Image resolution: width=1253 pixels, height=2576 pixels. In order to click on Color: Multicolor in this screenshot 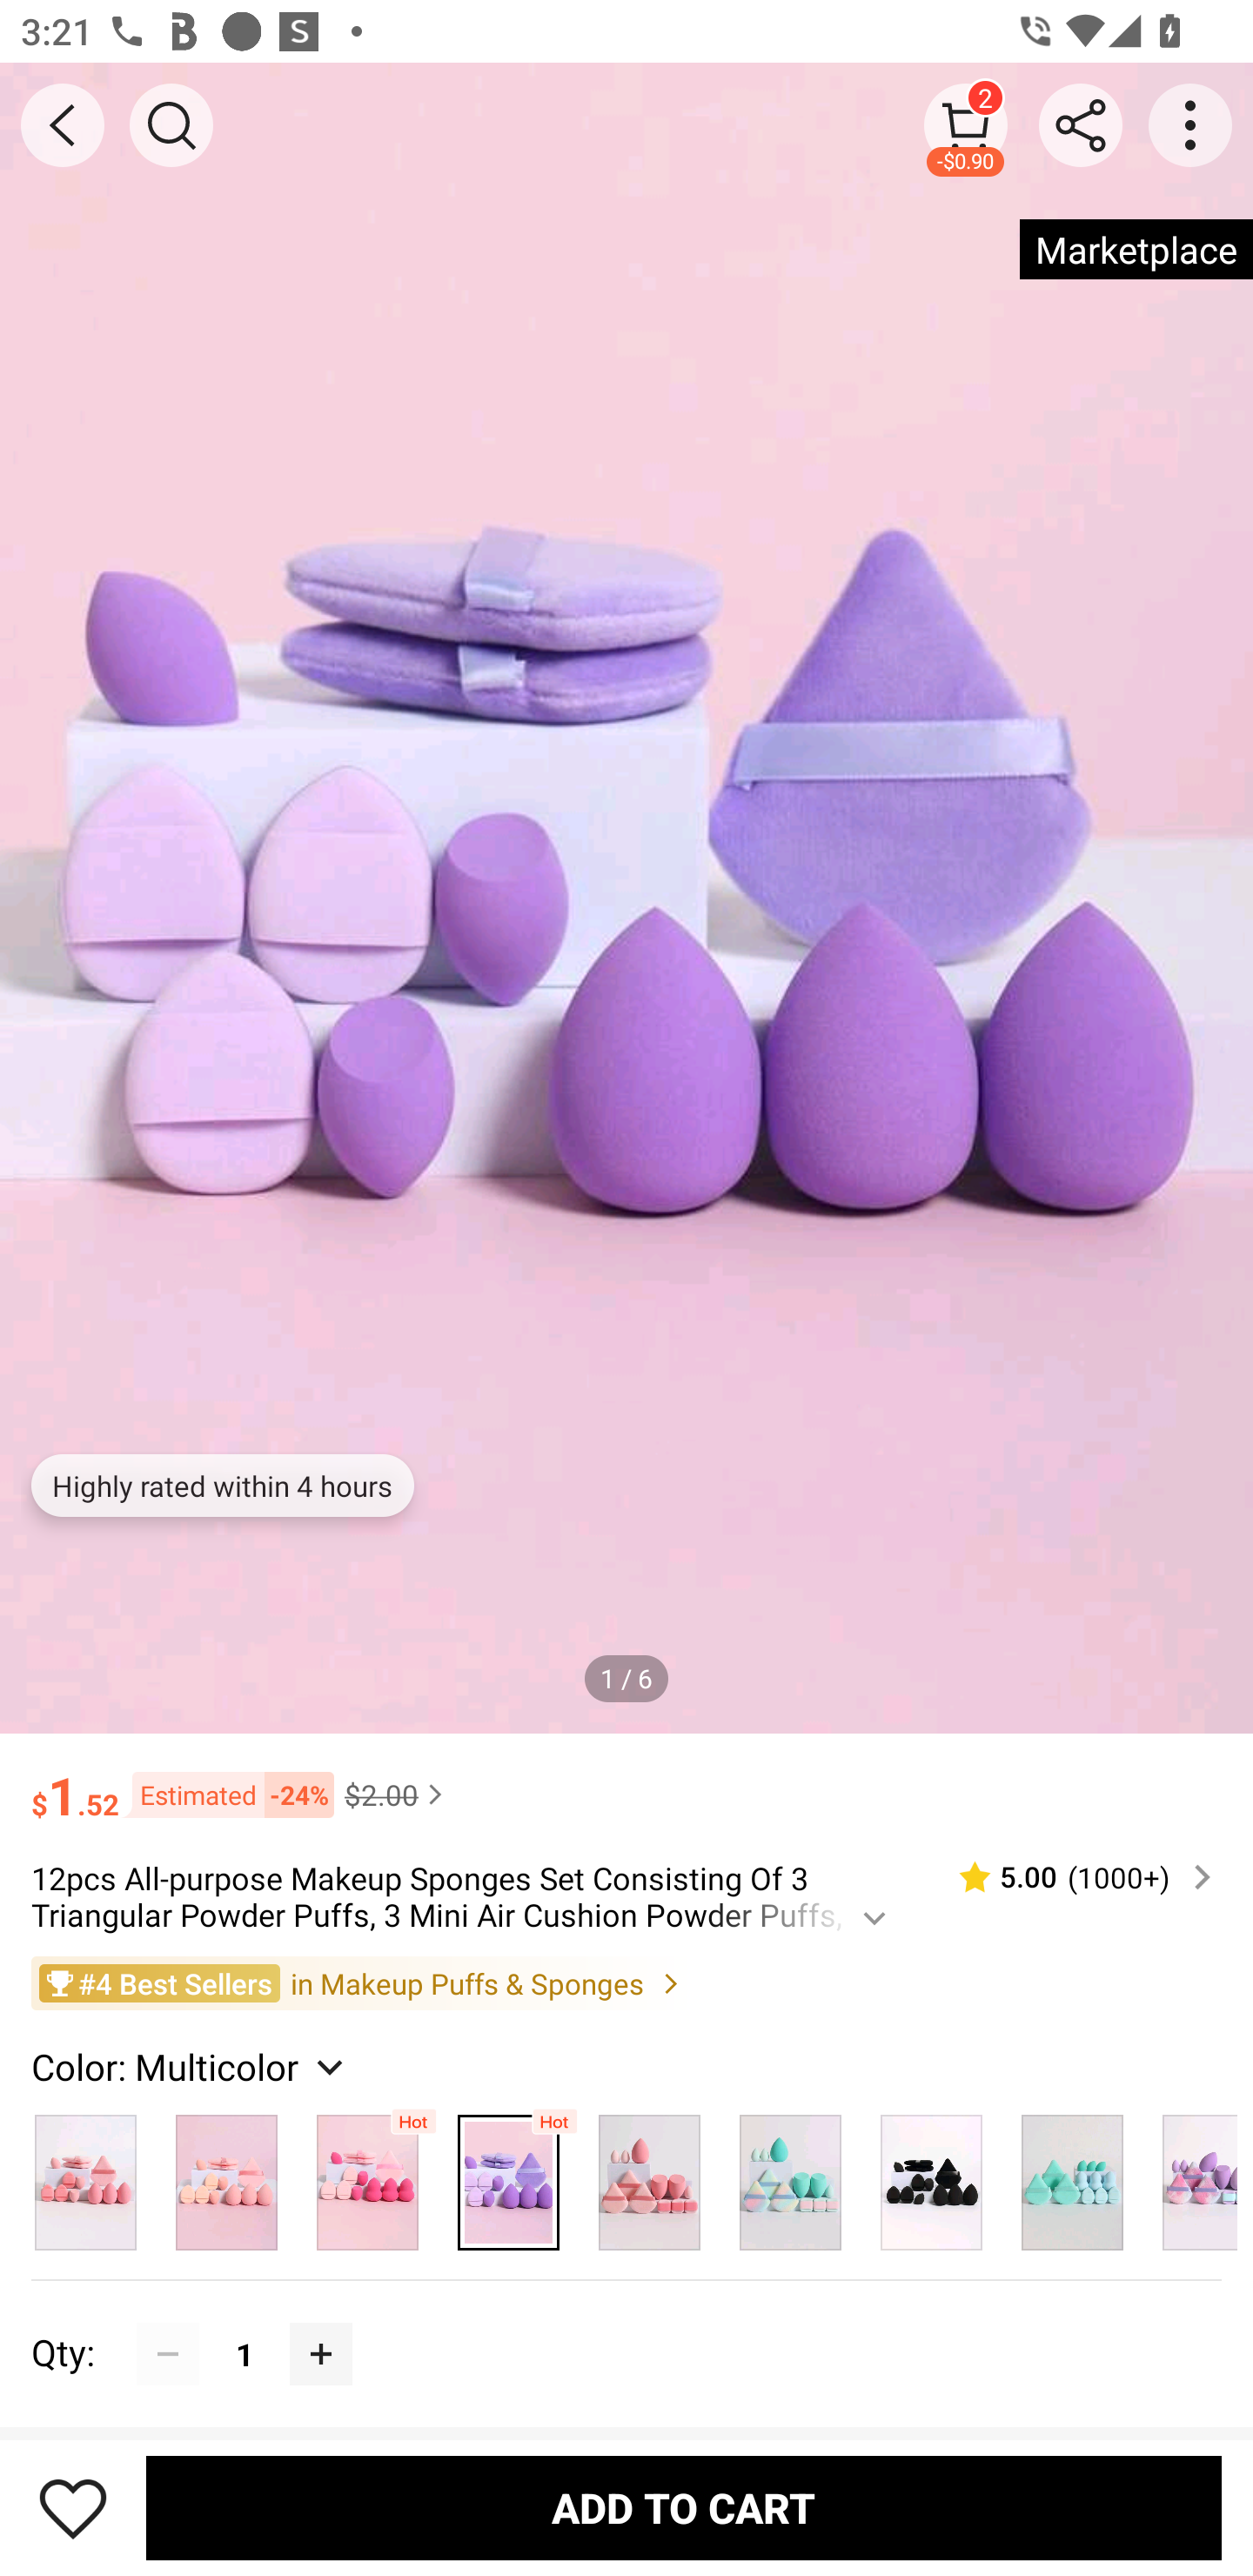, I will do `click(191, 2067)`.